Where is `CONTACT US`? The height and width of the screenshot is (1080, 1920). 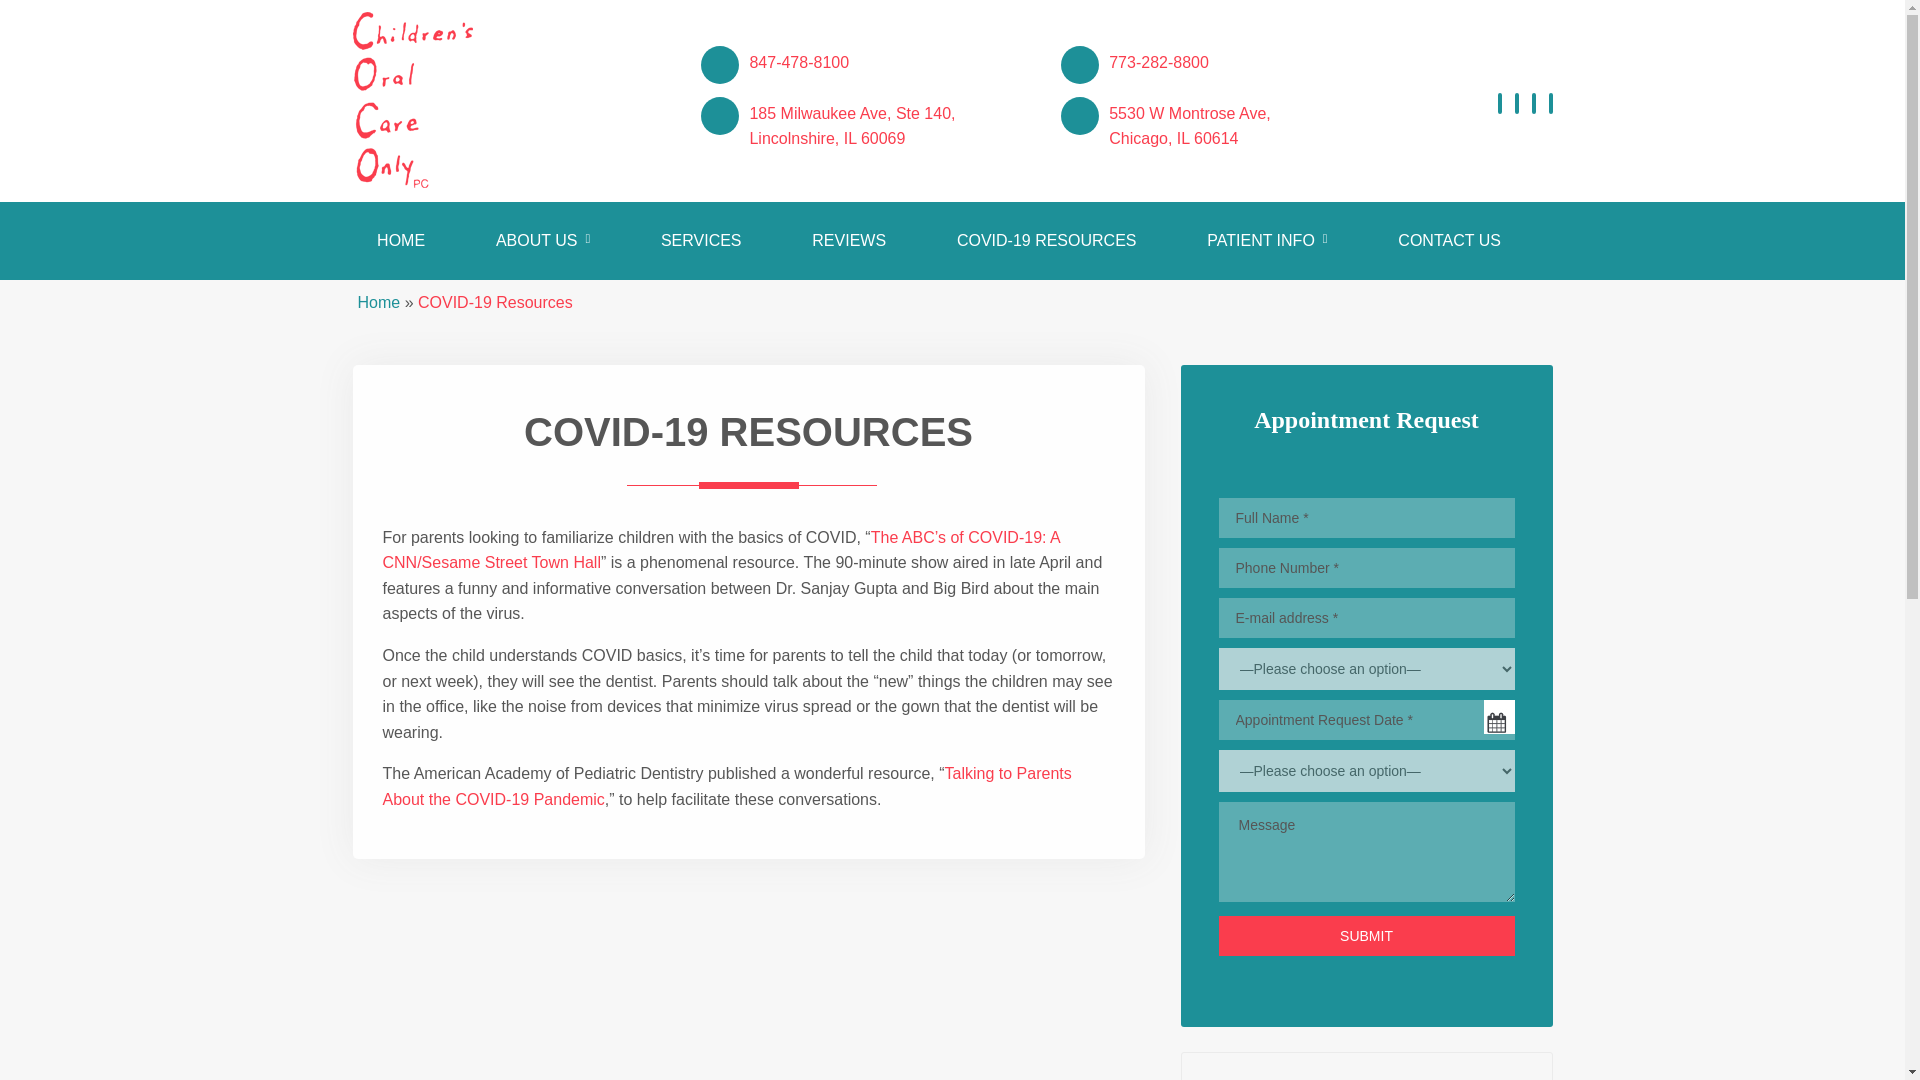
CONTACT US is located at coordinates (701, 240).